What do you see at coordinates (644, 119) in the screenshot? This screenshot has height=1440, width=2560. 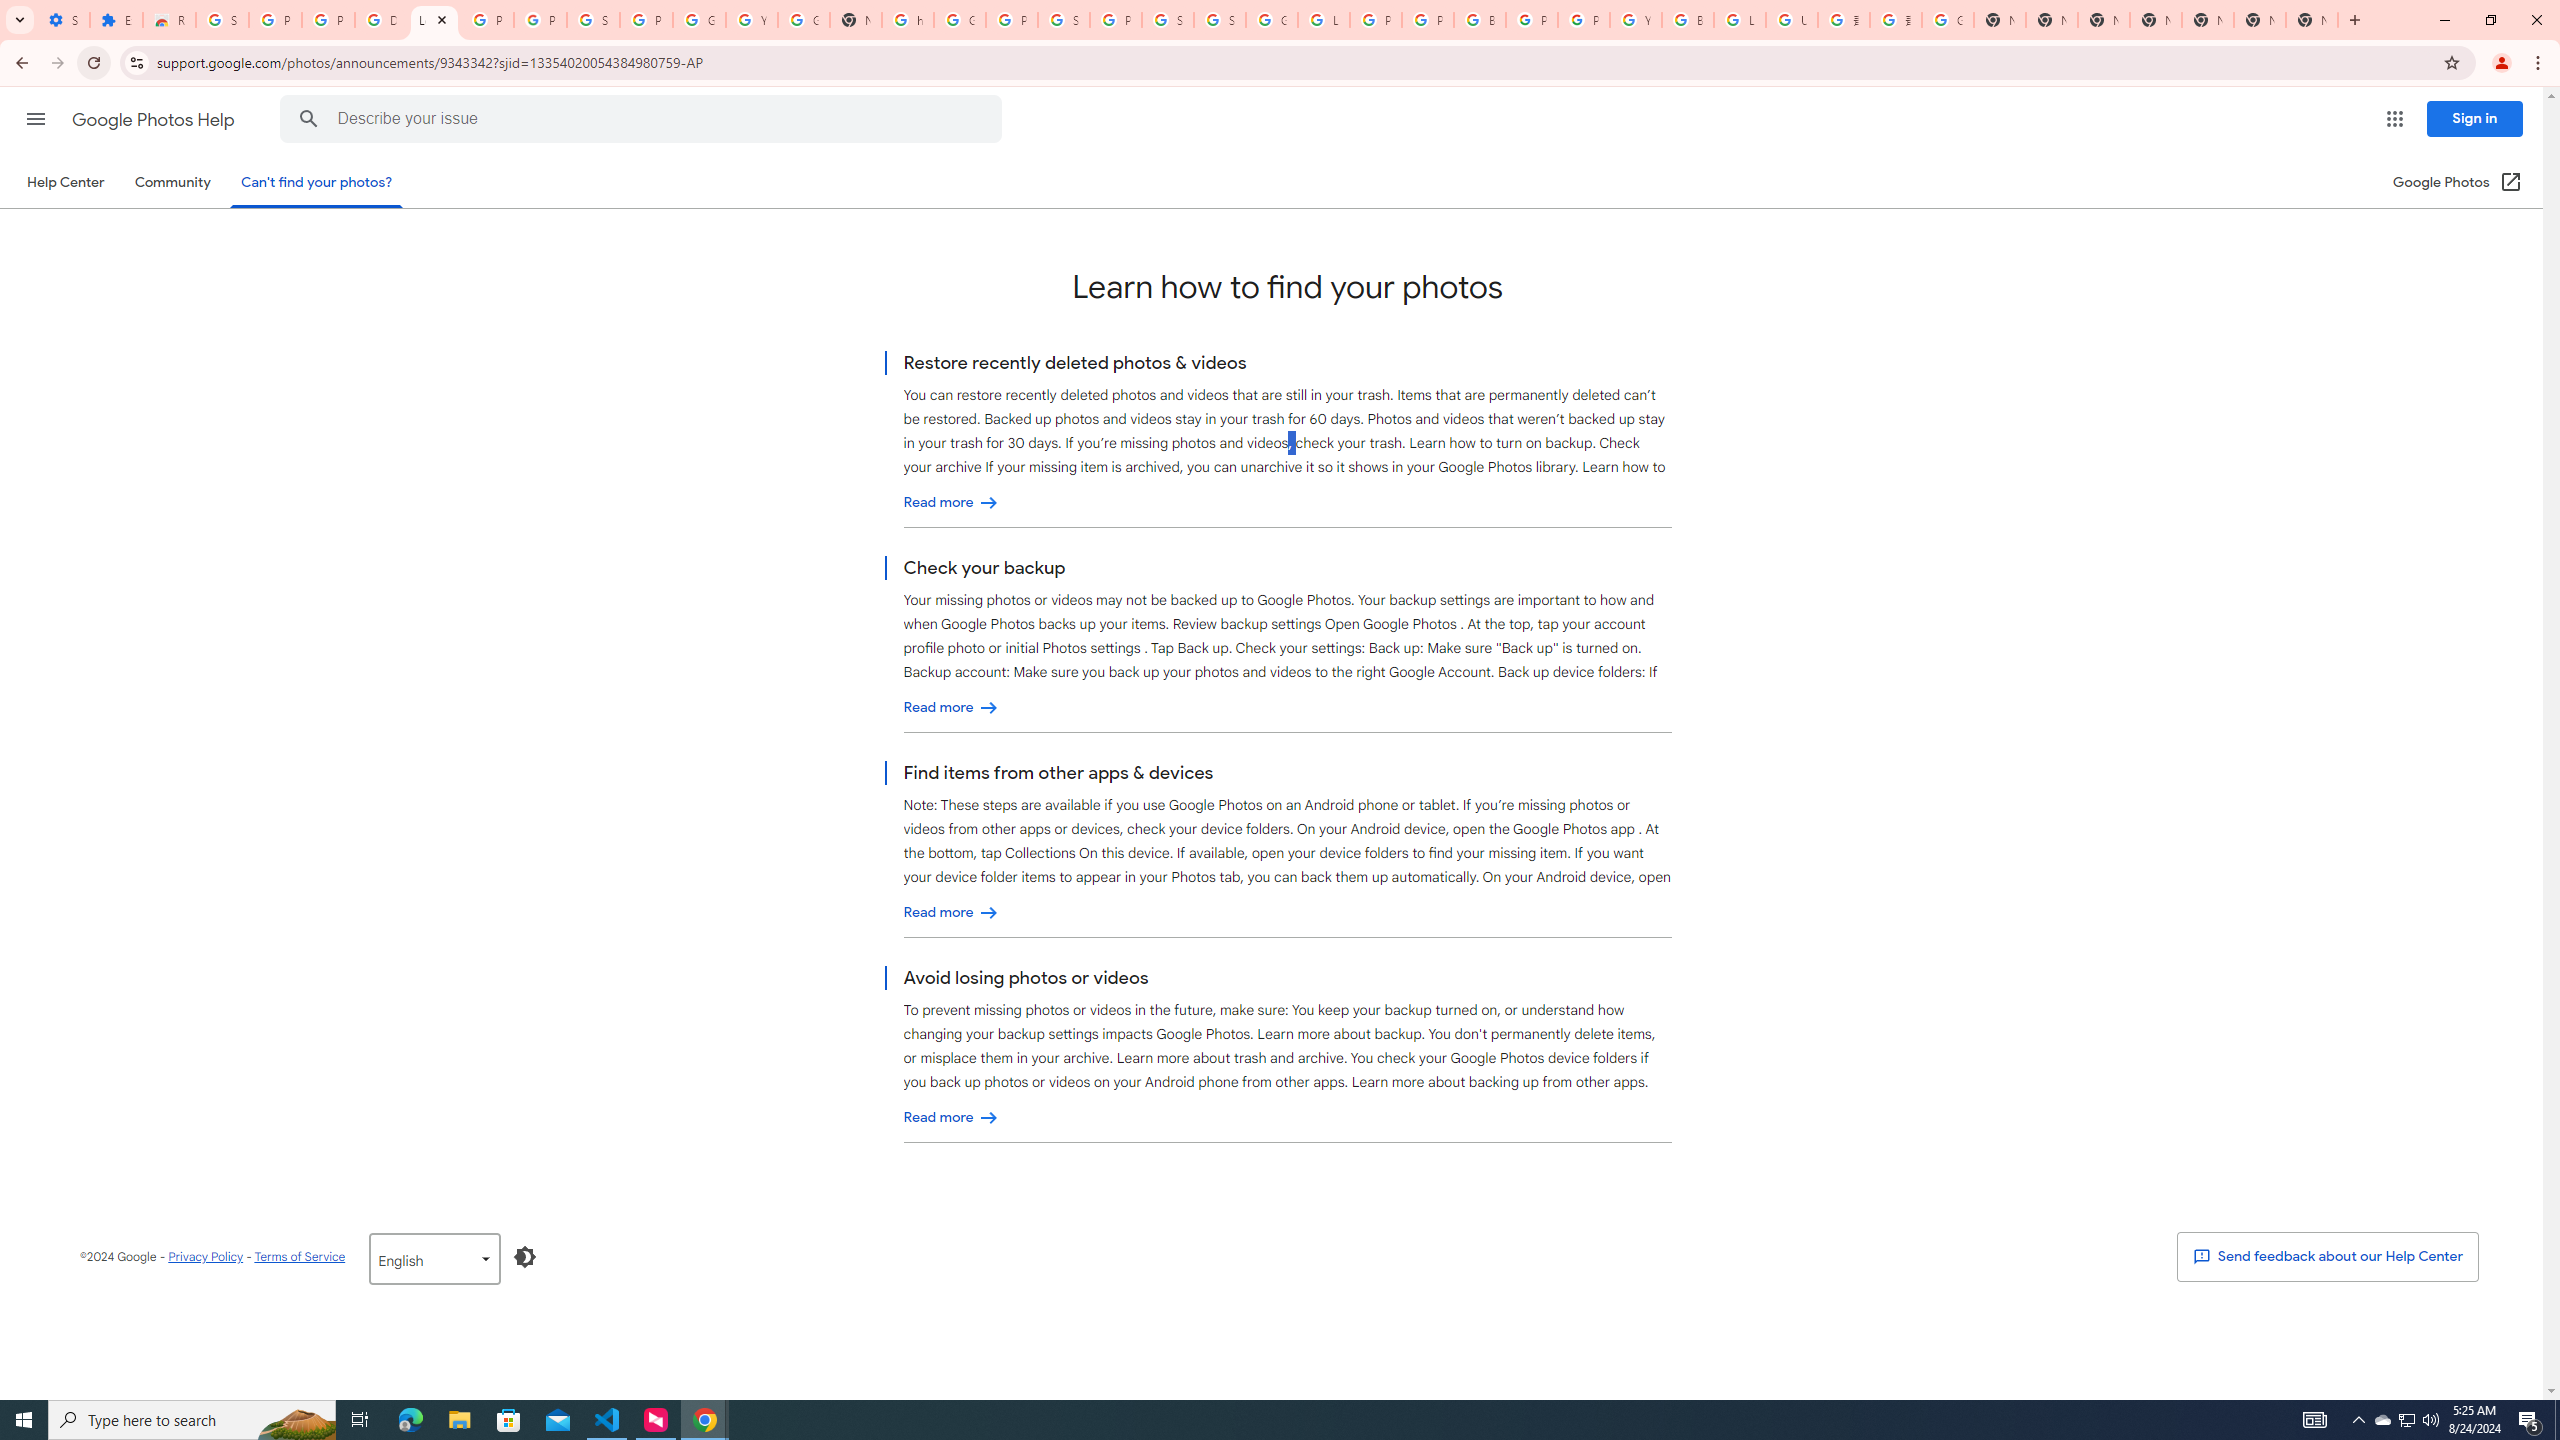 I see `Describe your issue` at bounding box center [644, 119].